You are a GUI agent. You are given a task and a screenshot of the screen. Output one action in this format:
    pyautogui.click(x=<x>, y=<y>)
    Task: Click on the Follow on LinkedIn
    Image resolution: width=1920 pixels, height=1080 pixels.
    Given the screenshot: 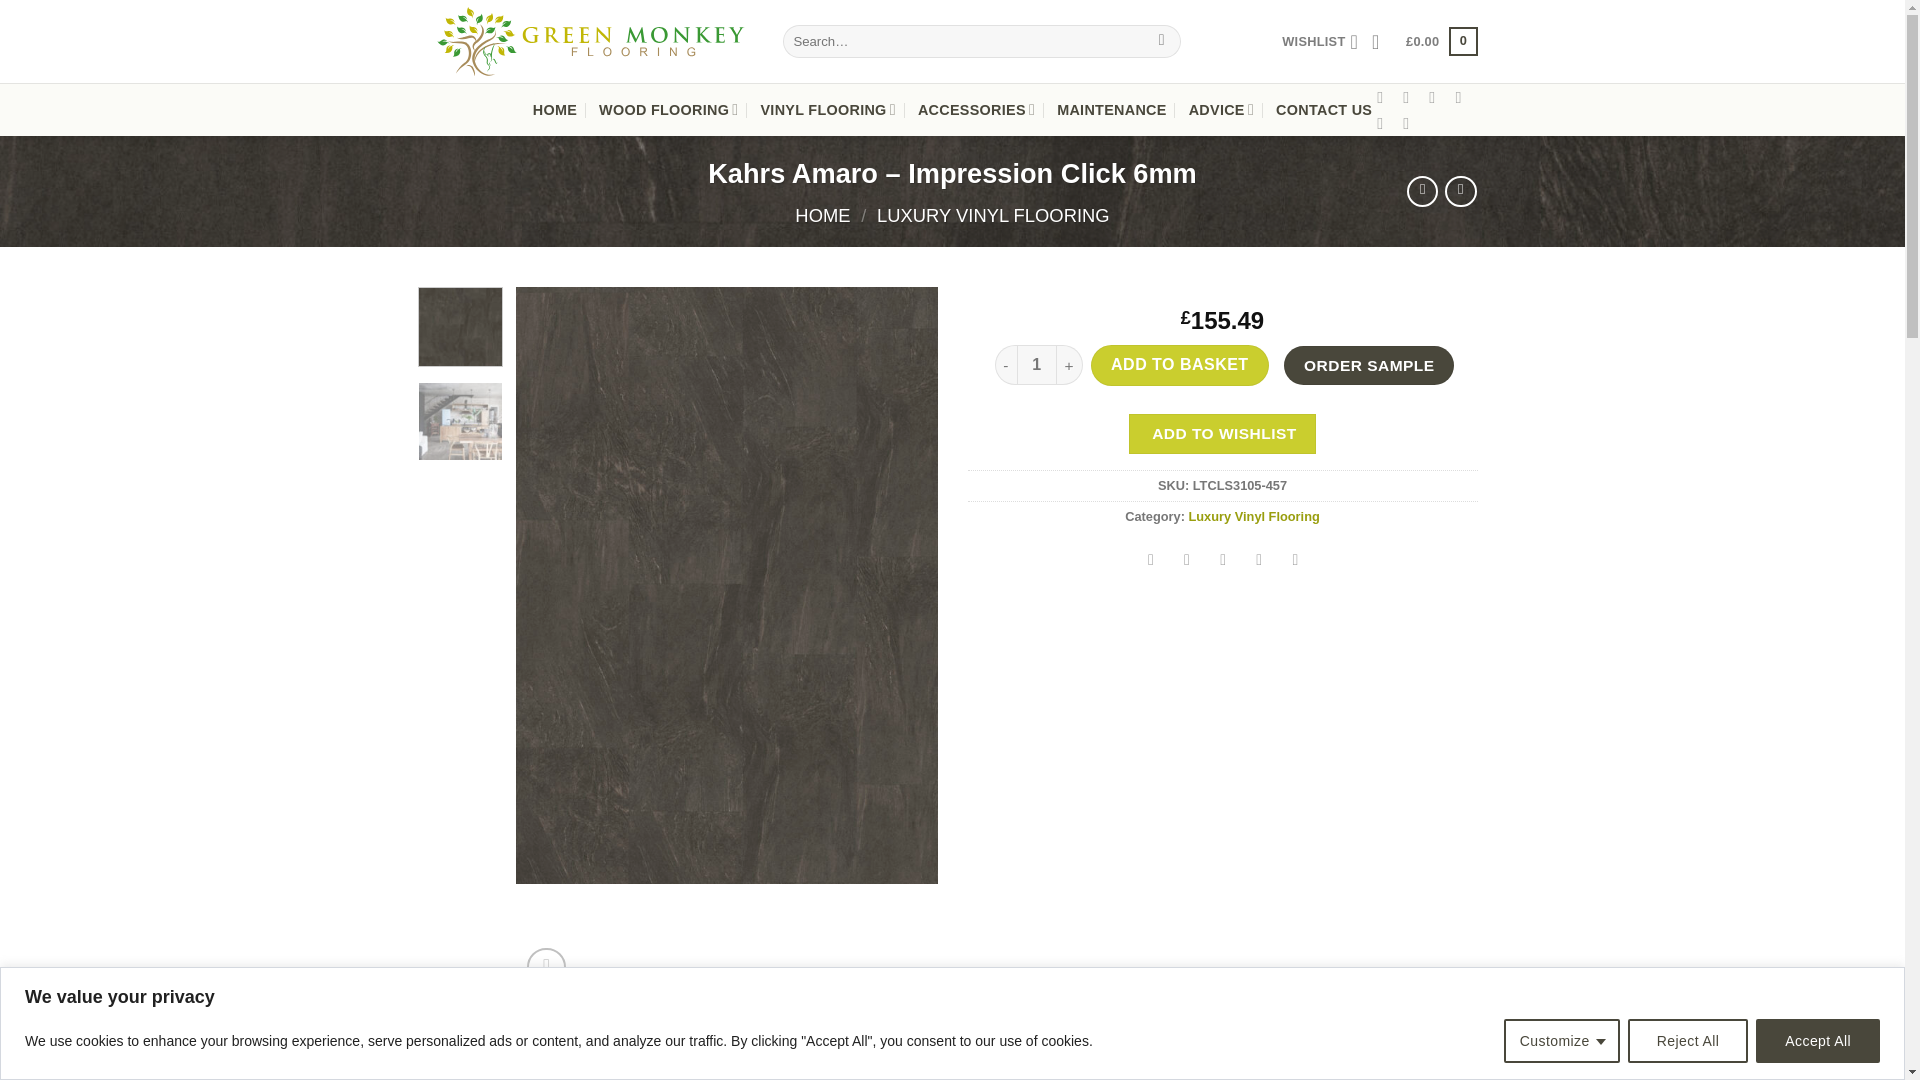 What is the action you would take?
    pyautogui.click(x=1410, y=122)
    